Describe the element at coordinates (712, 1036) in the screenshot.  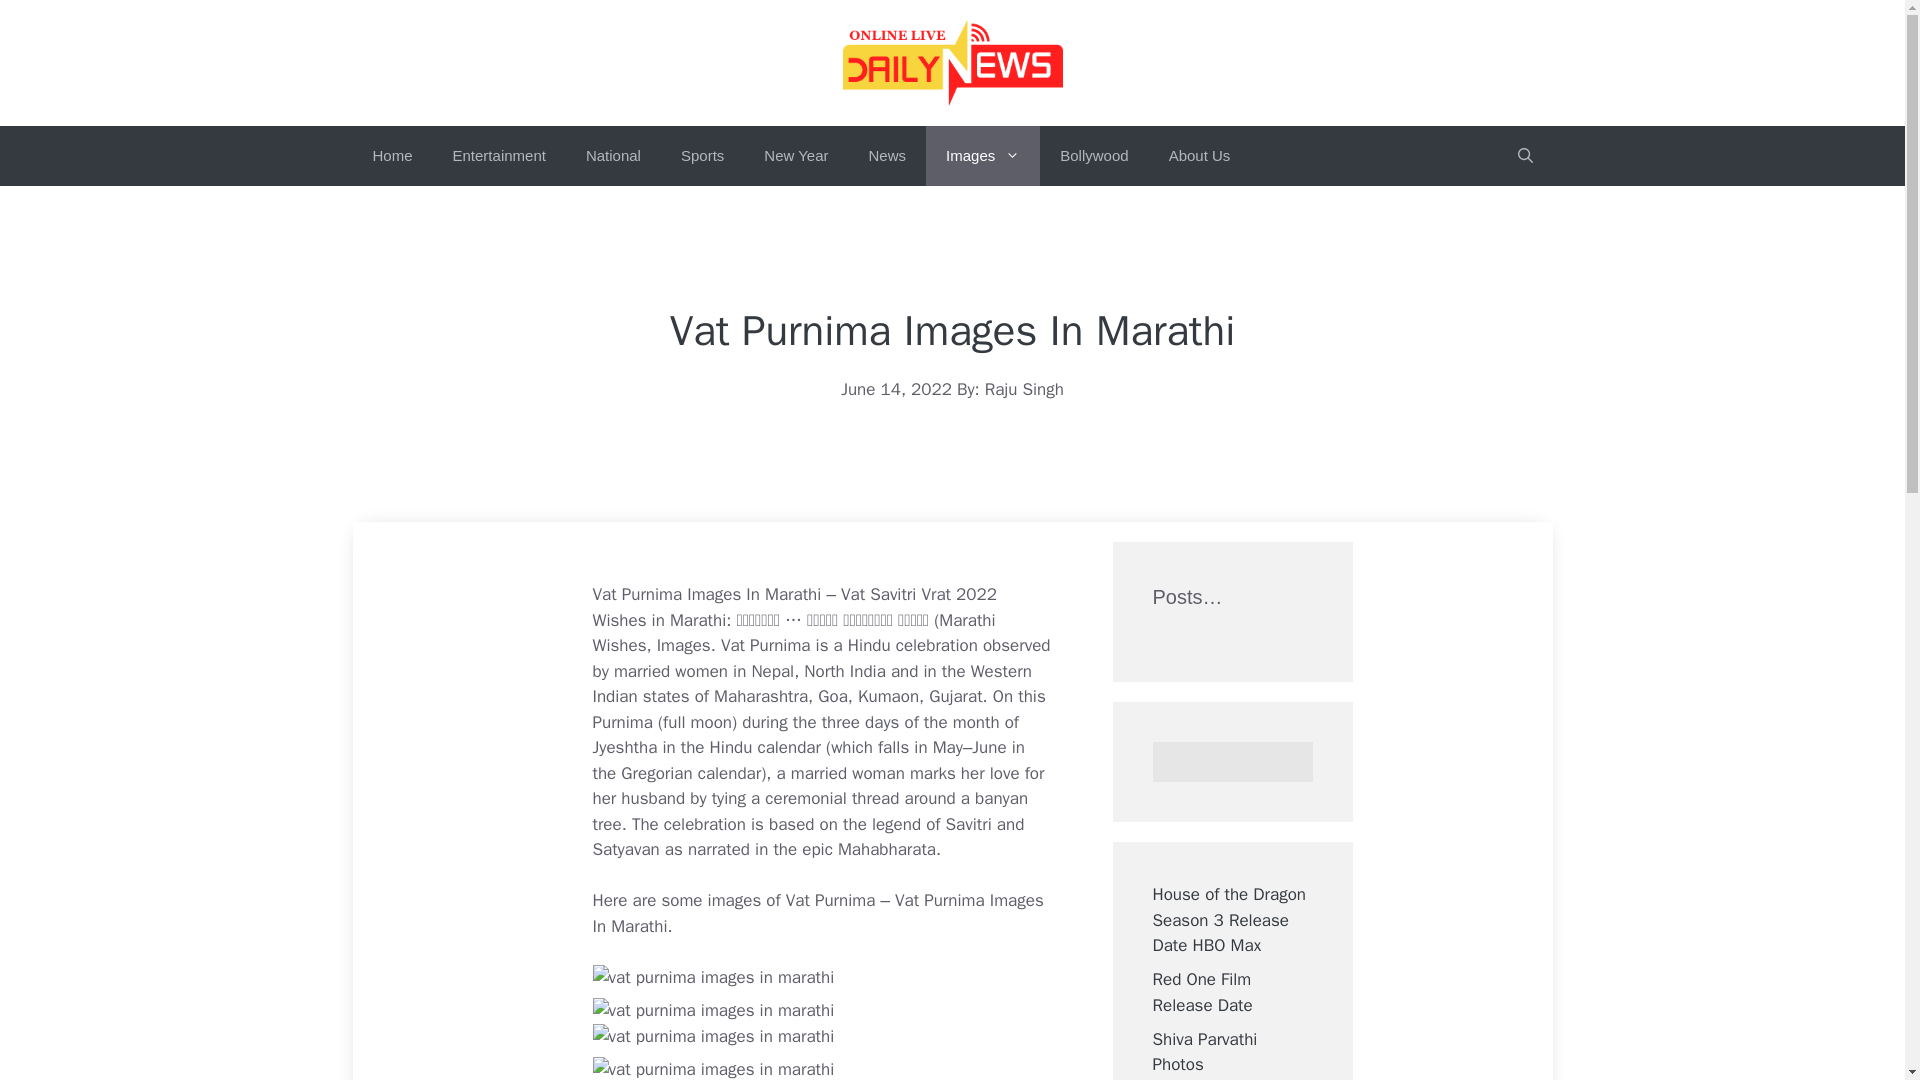
I see `Vat Purnima Images In Marathi 3` at that location.